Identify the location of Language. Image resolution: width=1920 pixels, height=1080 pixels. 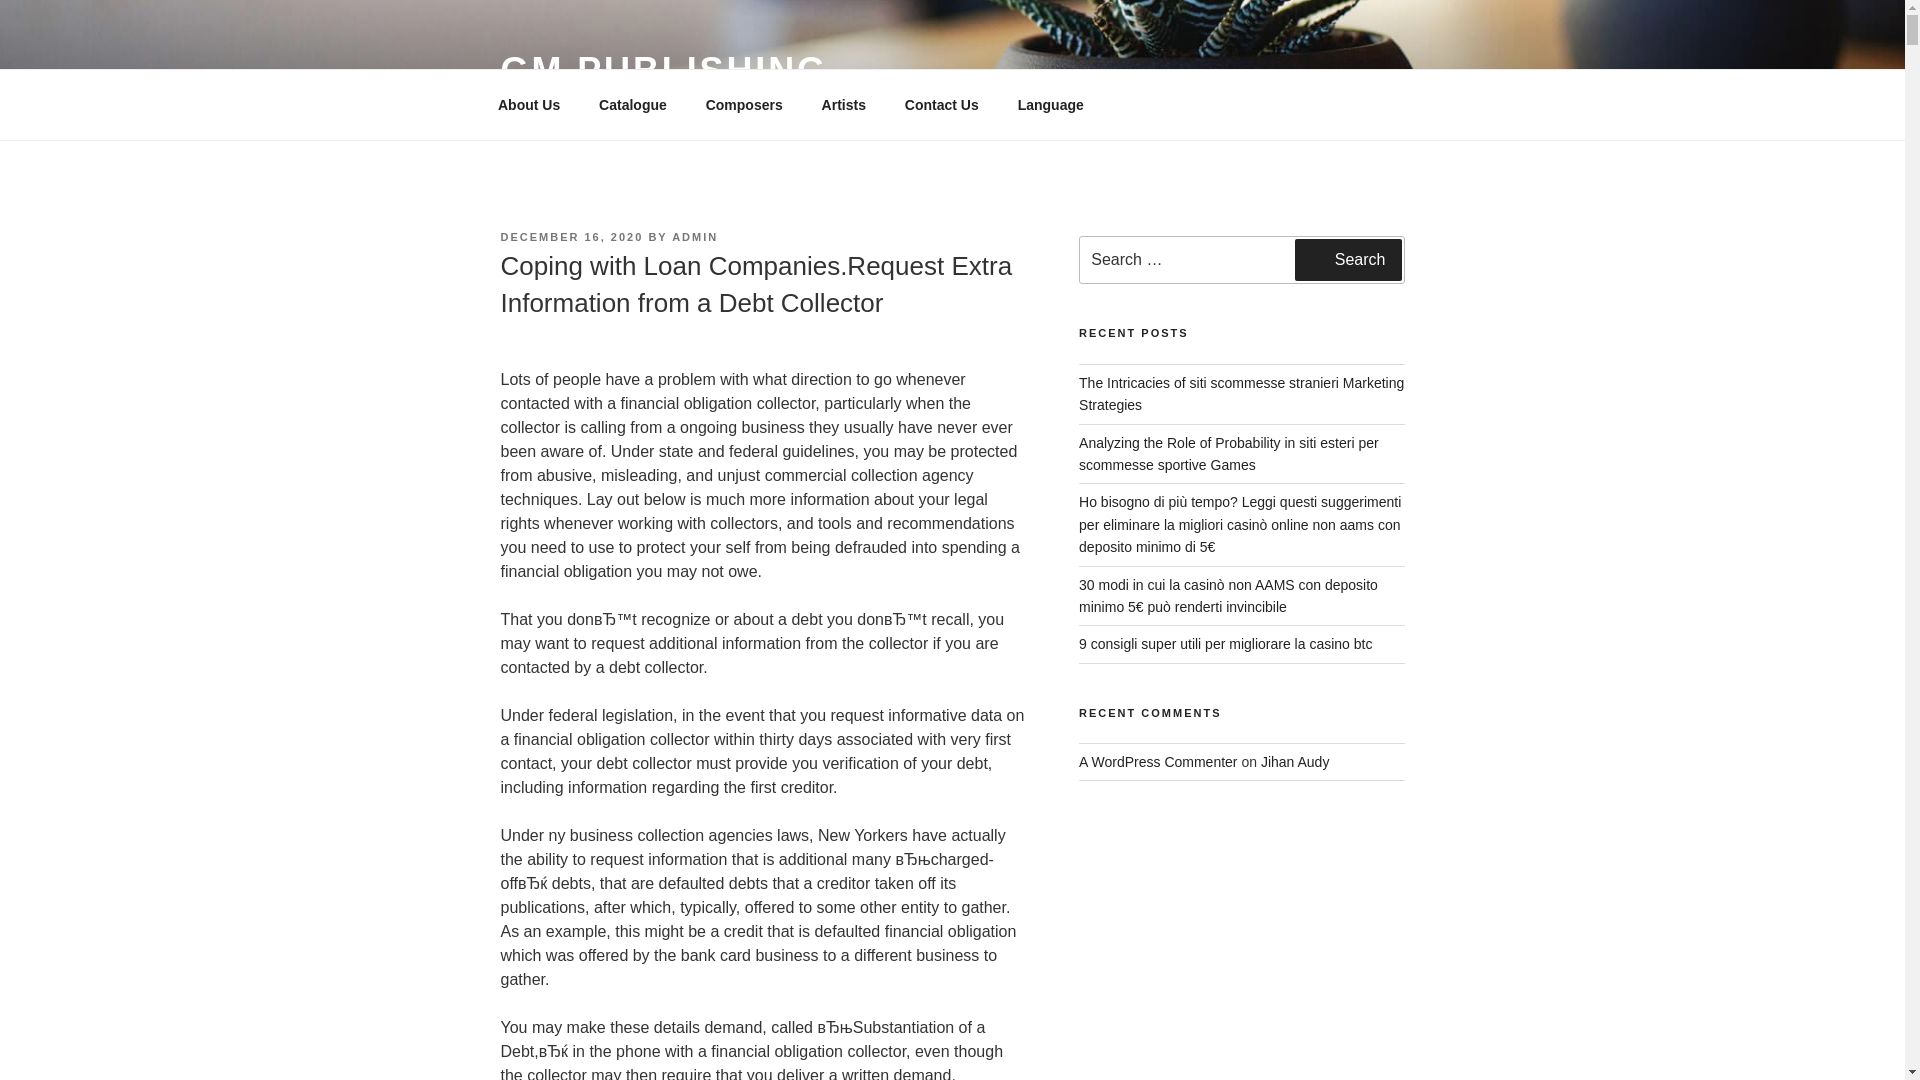
(1050, 104).